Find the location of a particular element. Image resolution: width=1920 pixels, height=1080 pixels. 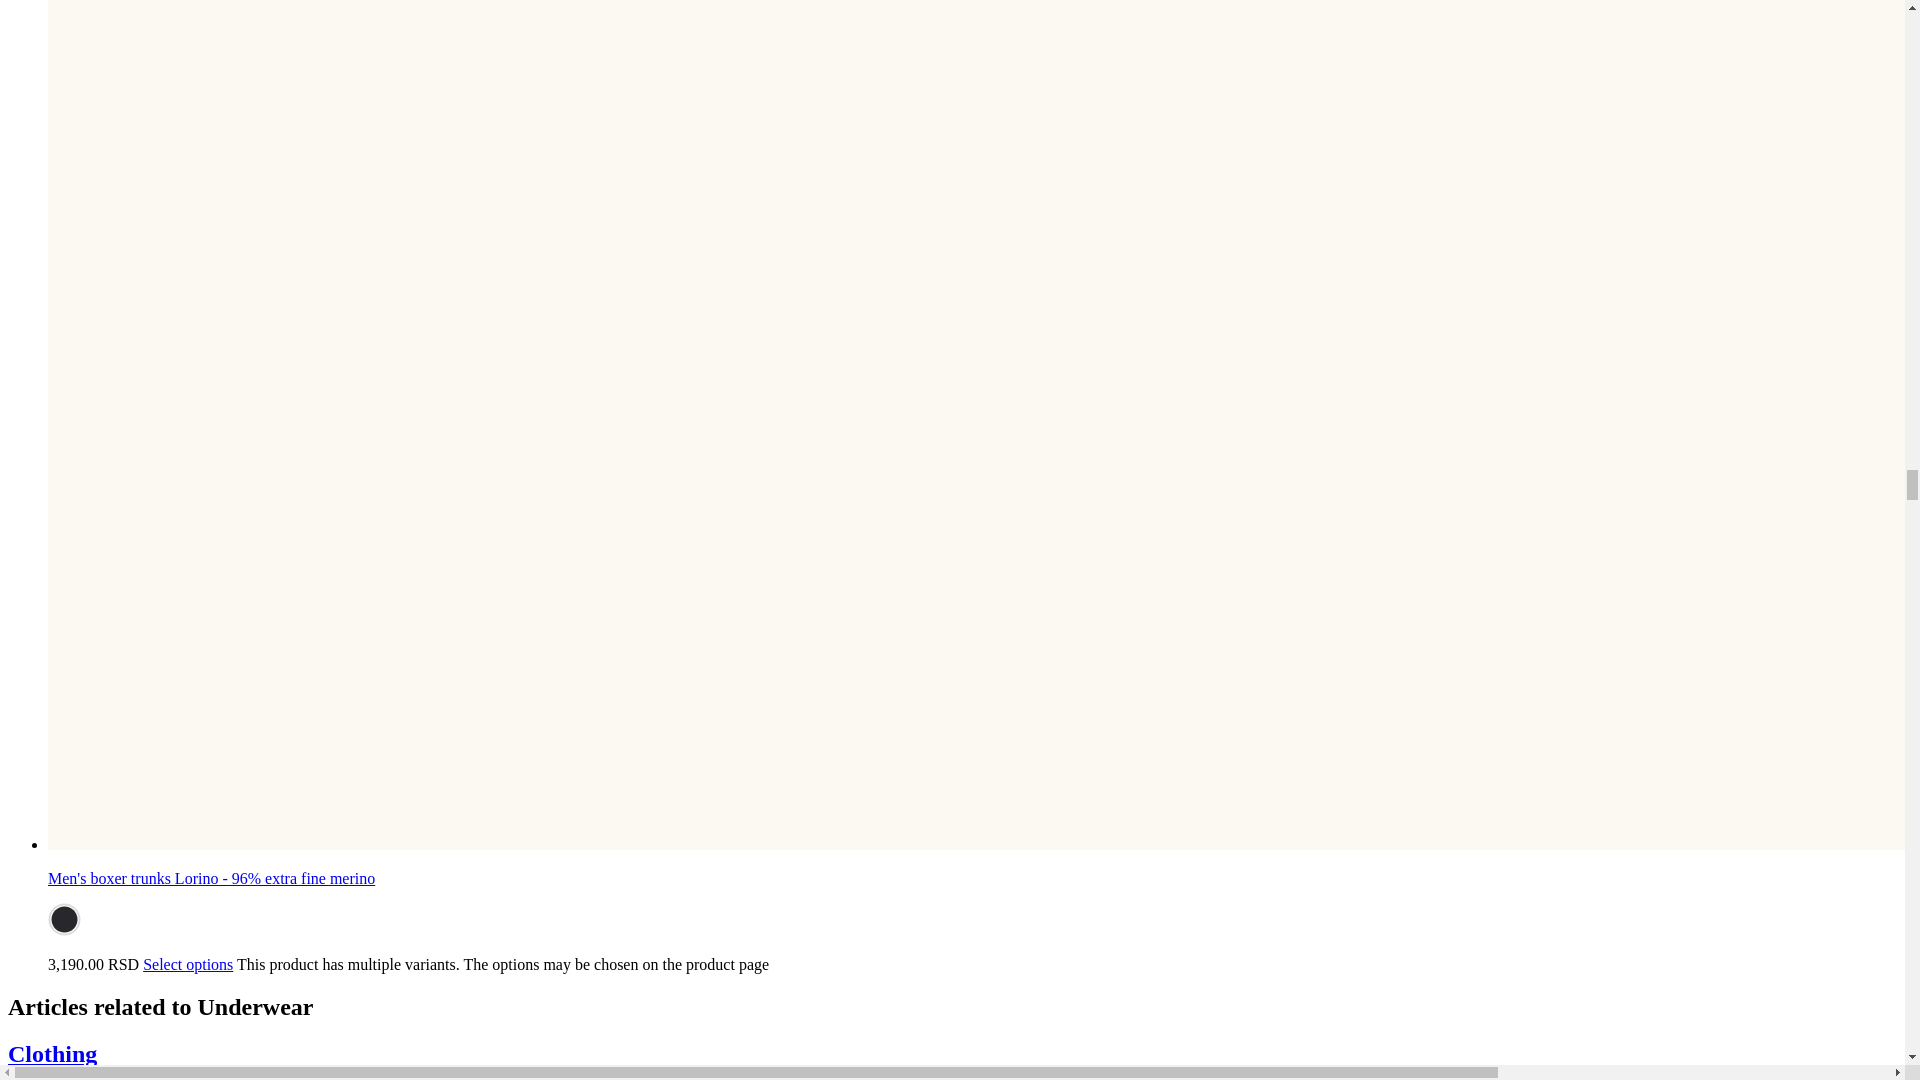

black is located at coordinates (64, 919).